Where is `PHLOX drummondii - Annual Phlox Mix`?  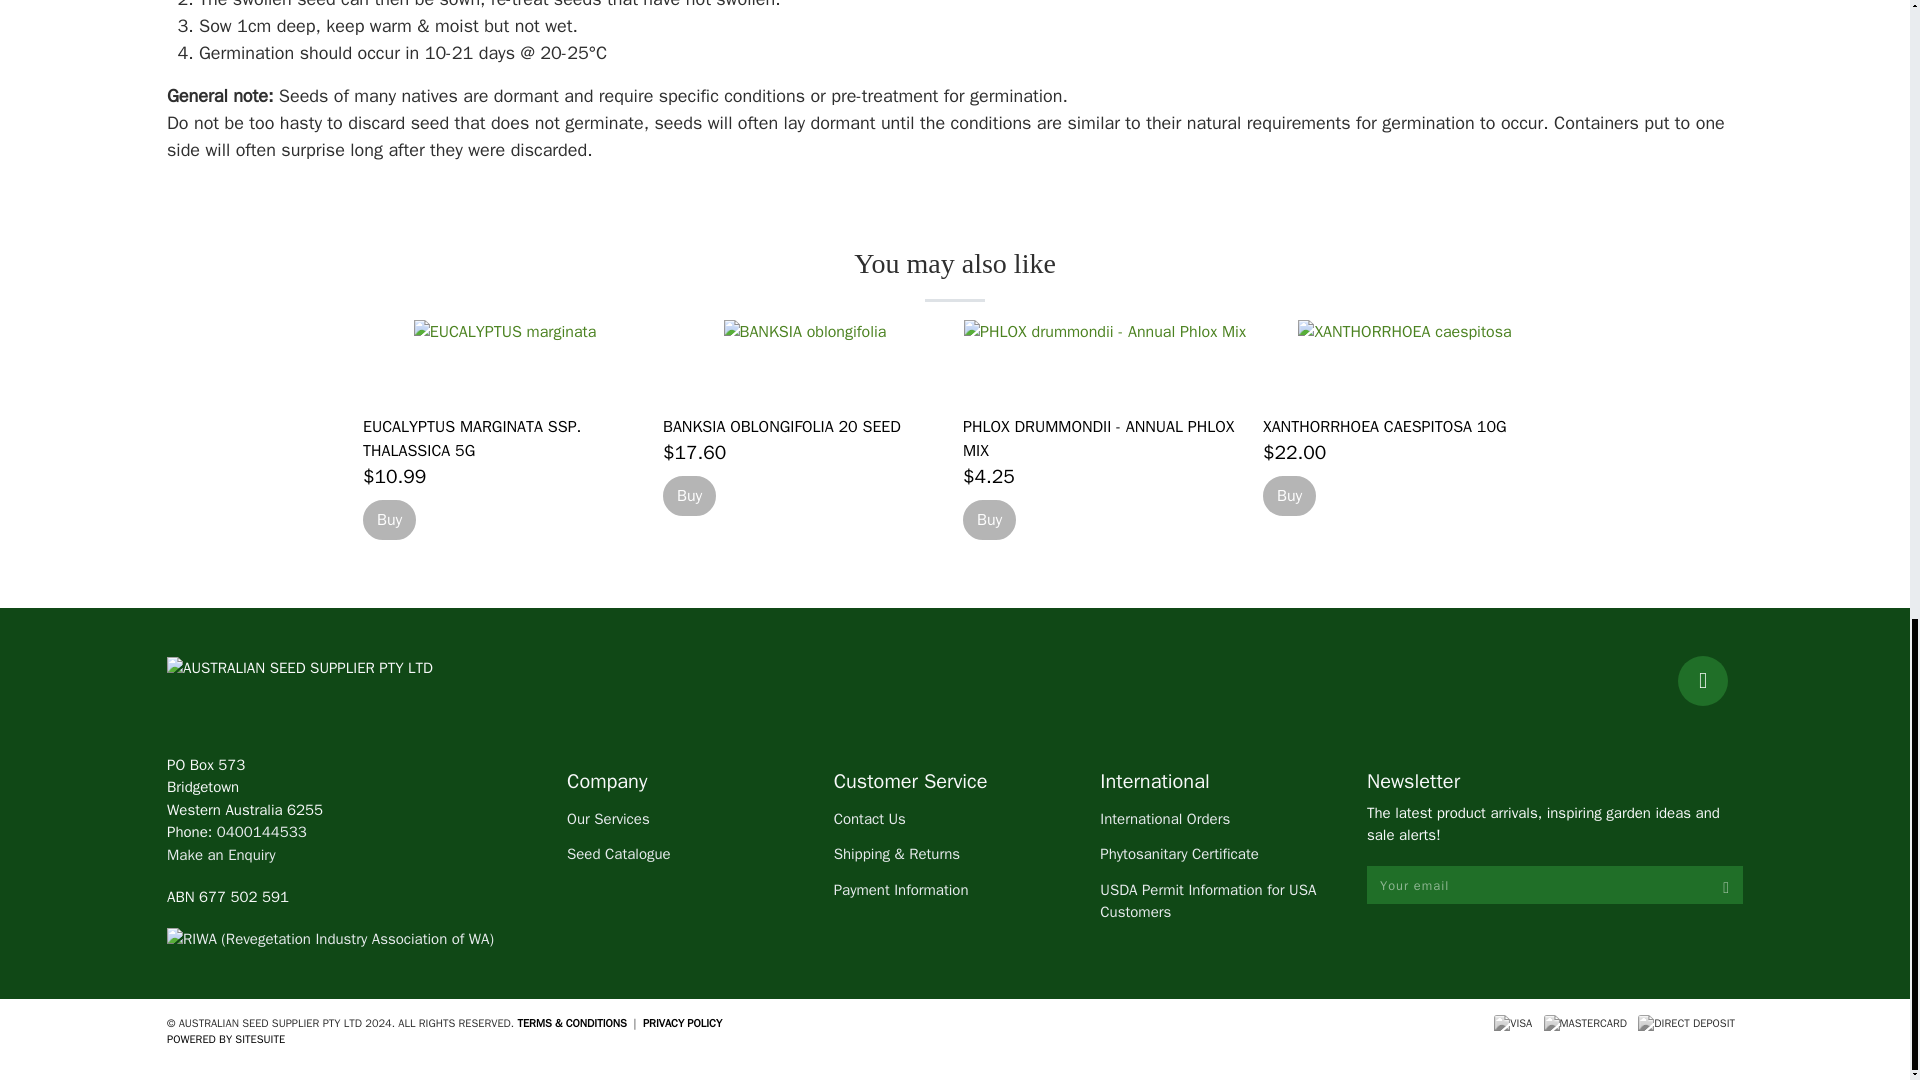
PHLOX drummondii - Annual Phlox Mix is located at coordinates (1104, 359).